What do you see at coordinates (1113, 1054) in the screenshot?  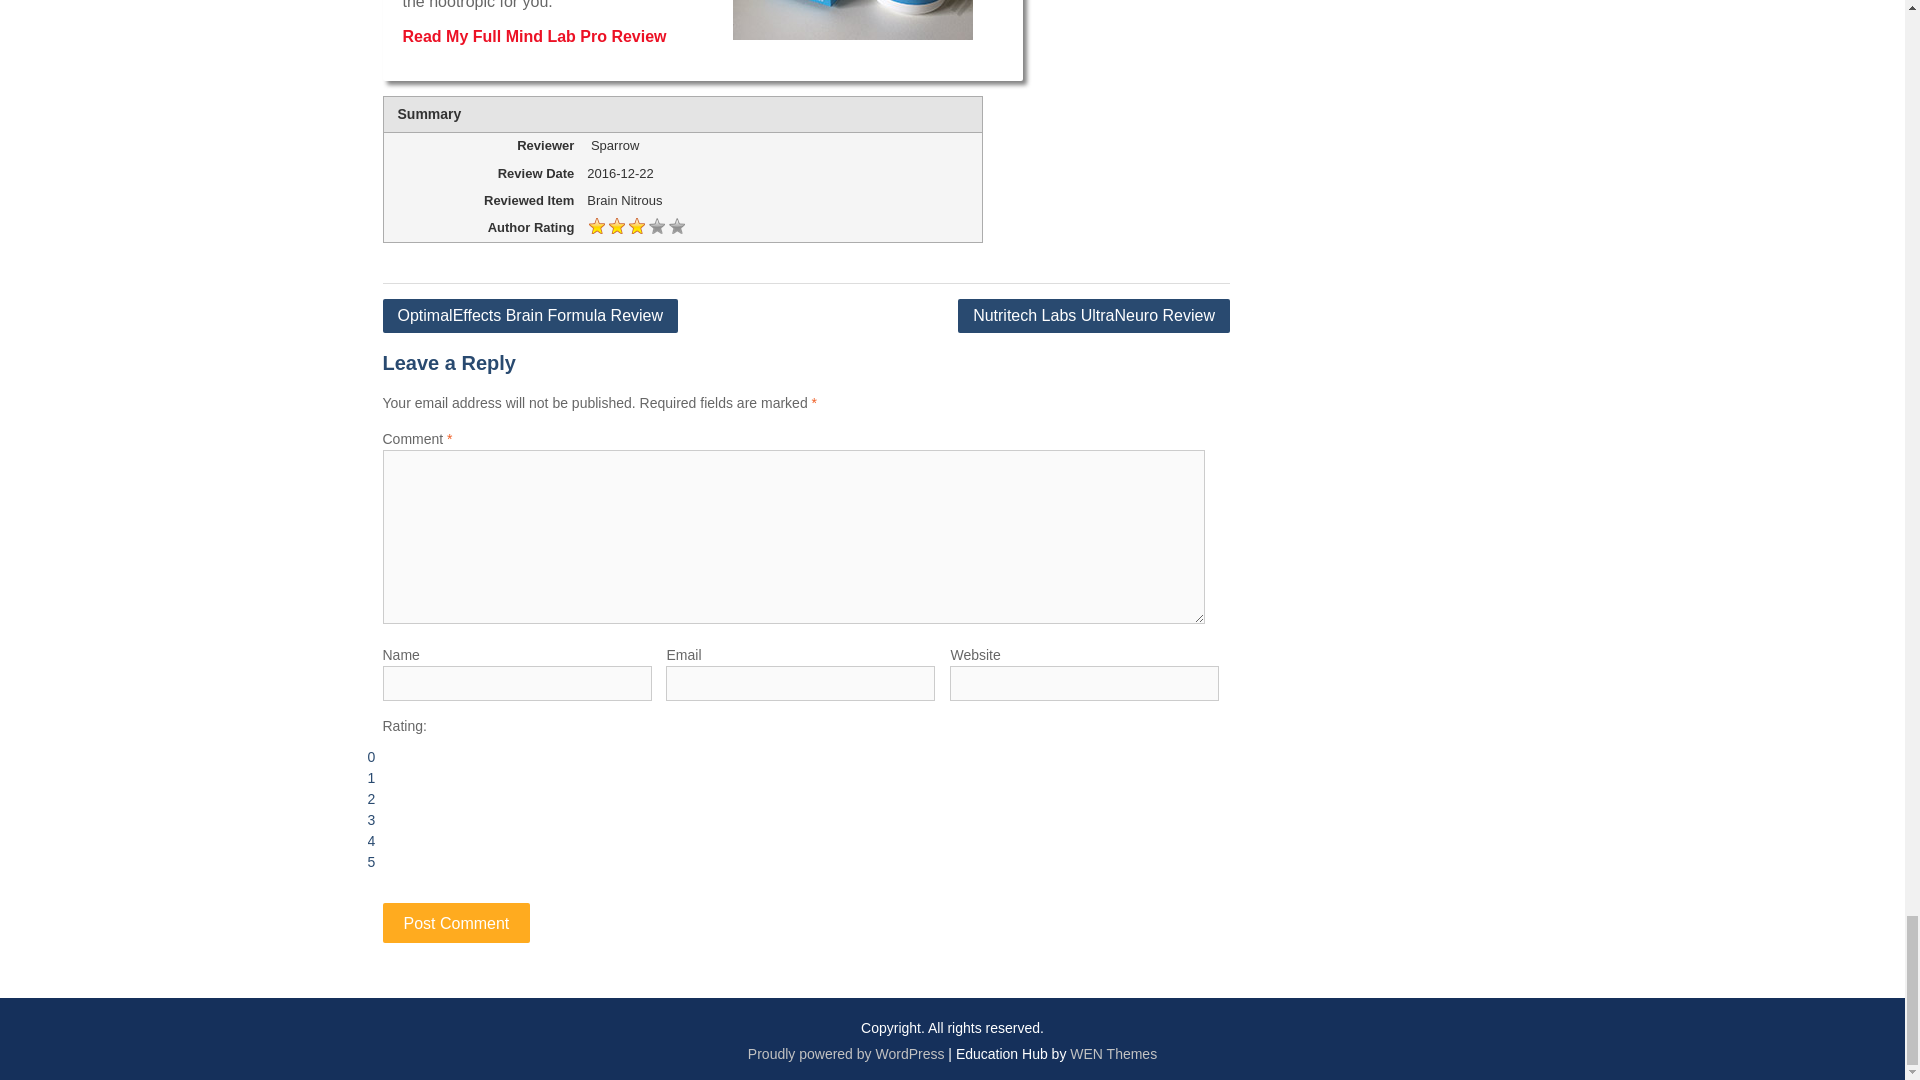 I see `WEN Themes` at bounding box center [1113, 1054].